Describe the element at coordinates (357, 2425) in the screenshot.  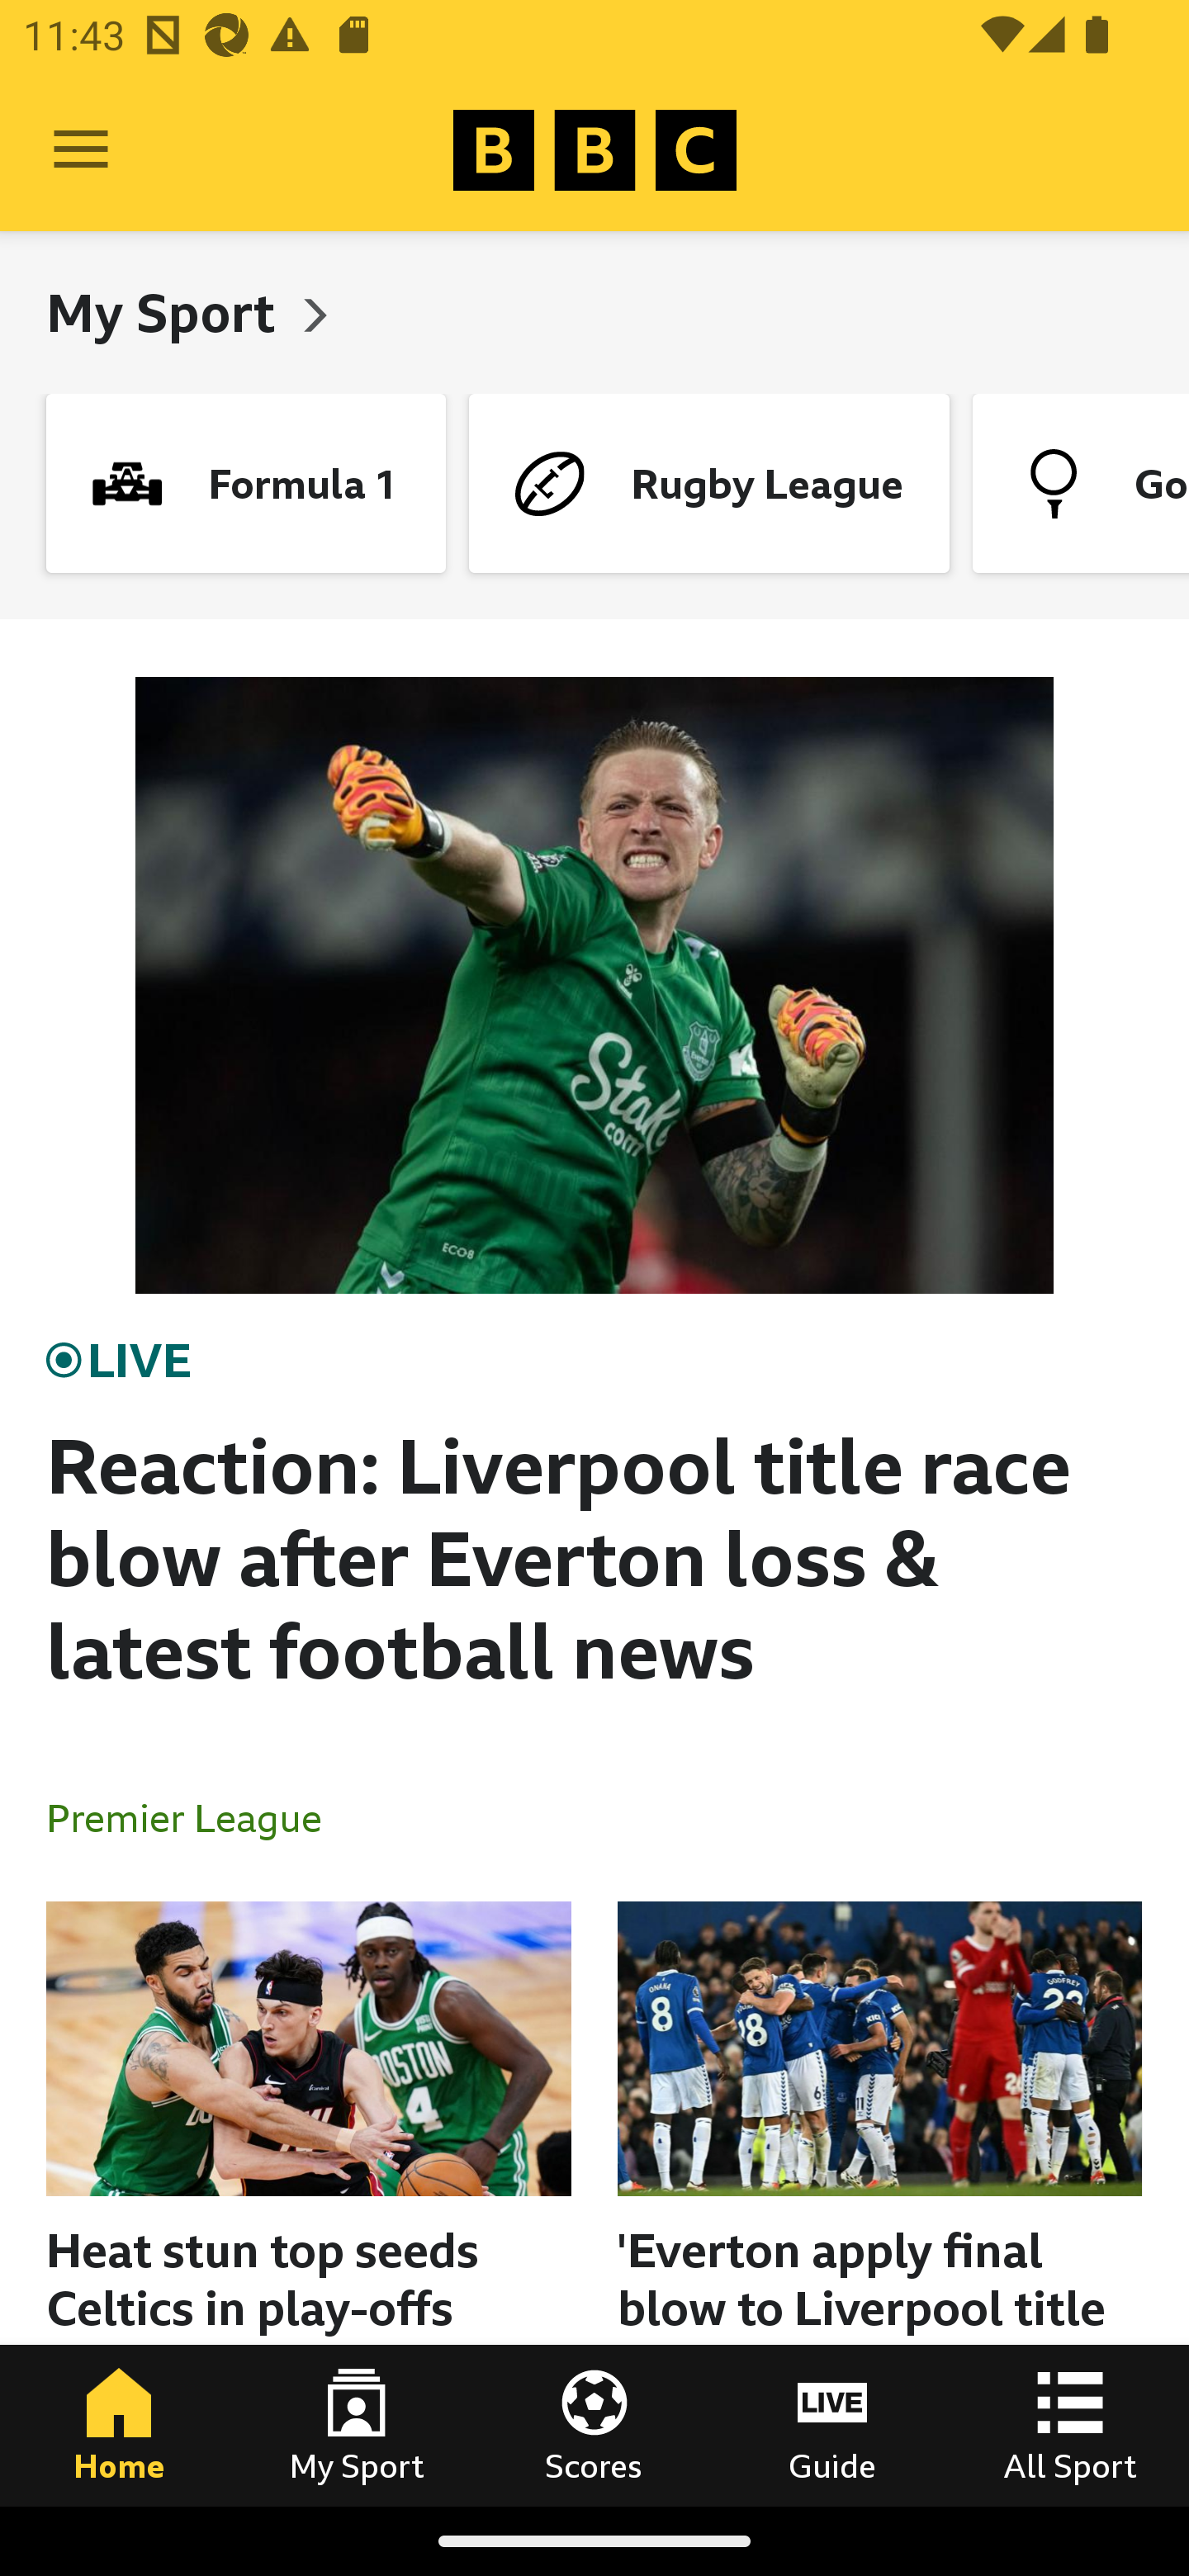
I see `My Sport` at that location.